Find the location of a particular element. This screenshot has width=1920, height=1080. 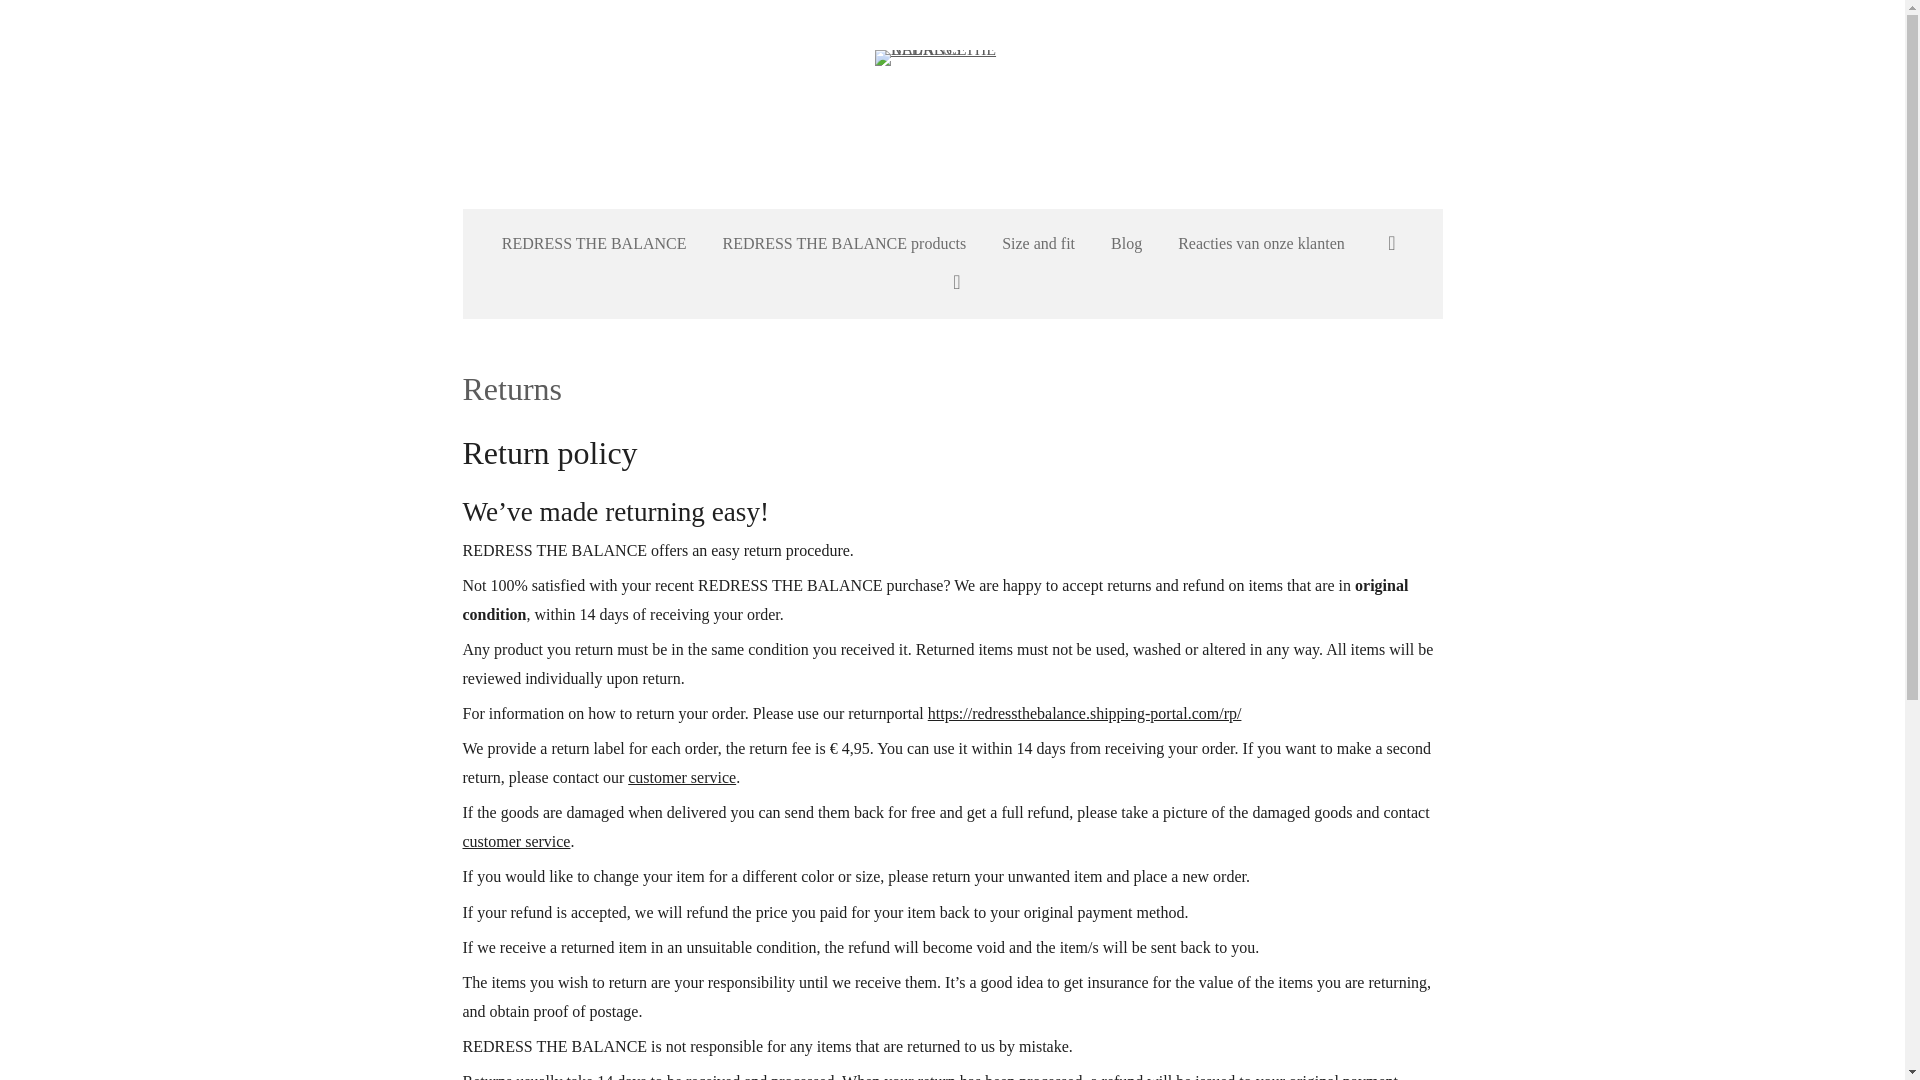

Blog is located at coordinates (1126, 244).